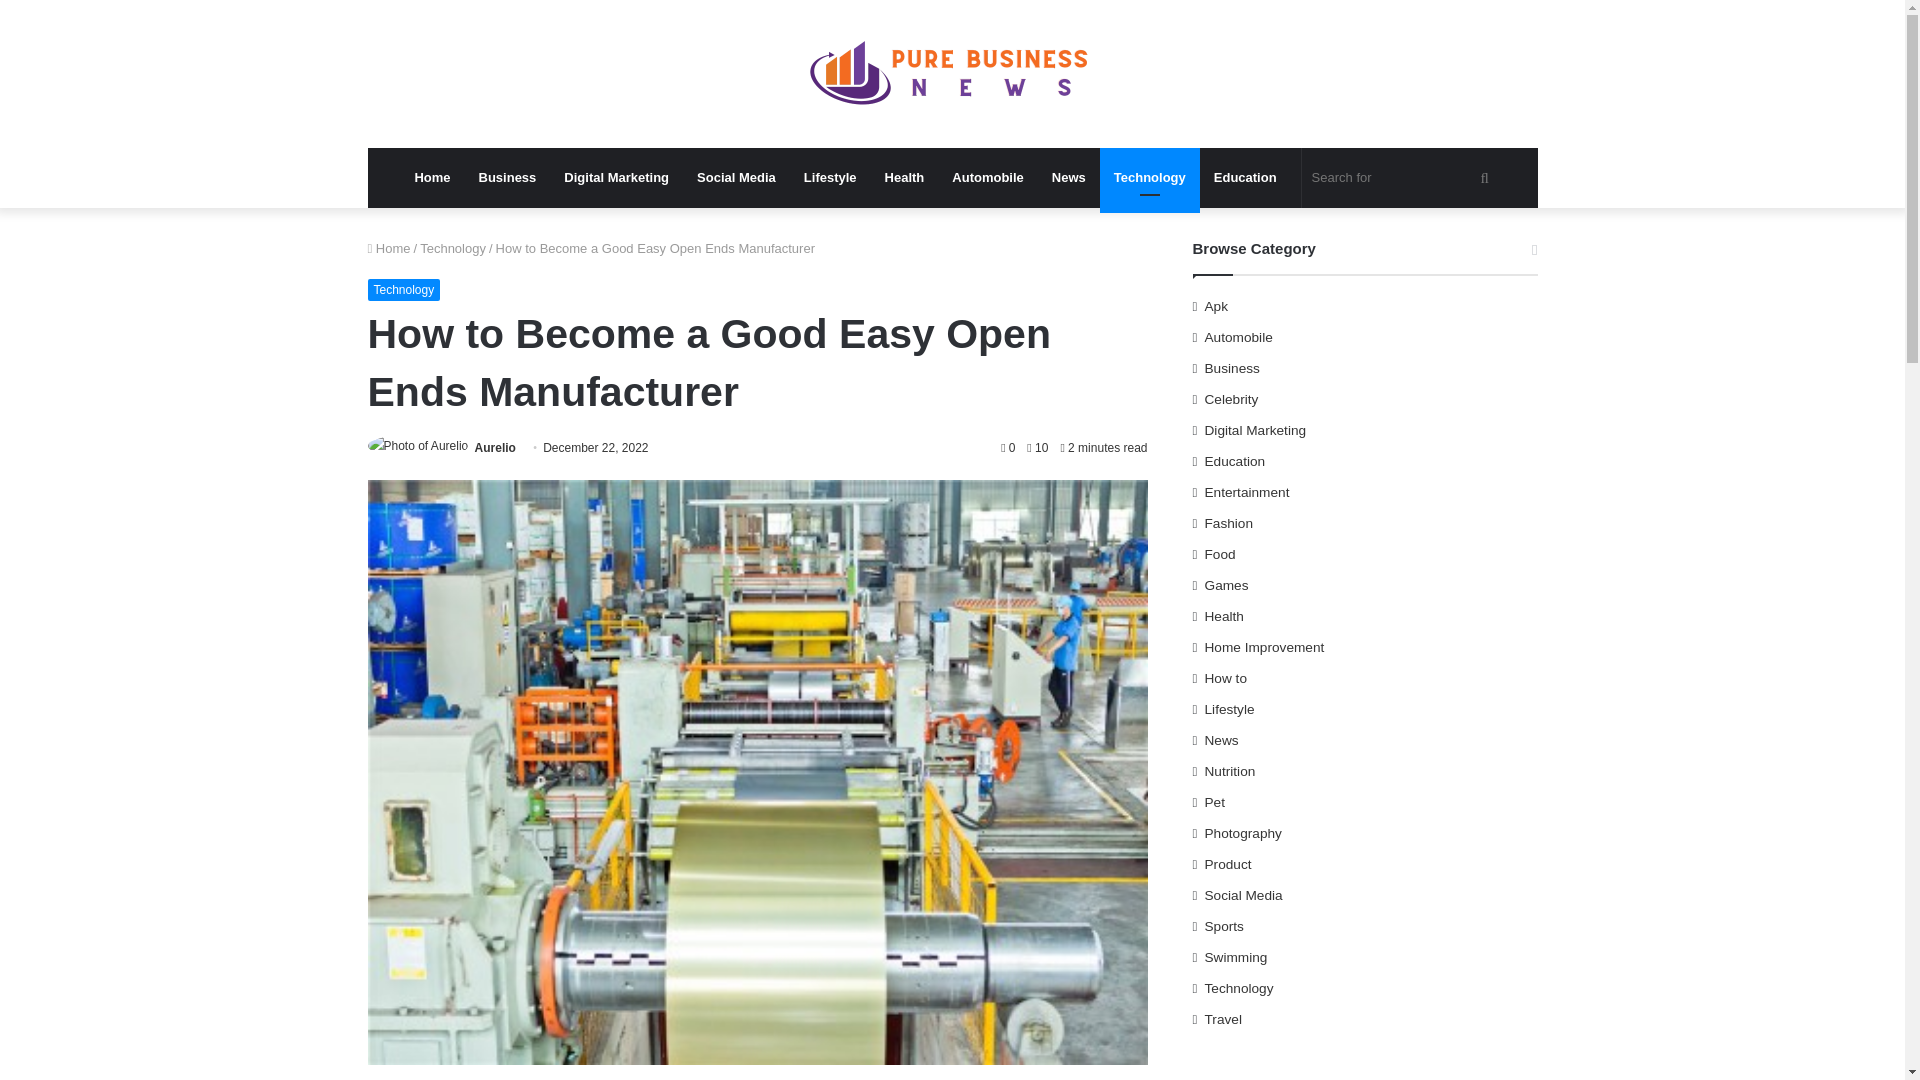 Image resolution: width=1920 pixels, height=1080 pixels. I want to click on Digital Marketing, so click(616, 178).